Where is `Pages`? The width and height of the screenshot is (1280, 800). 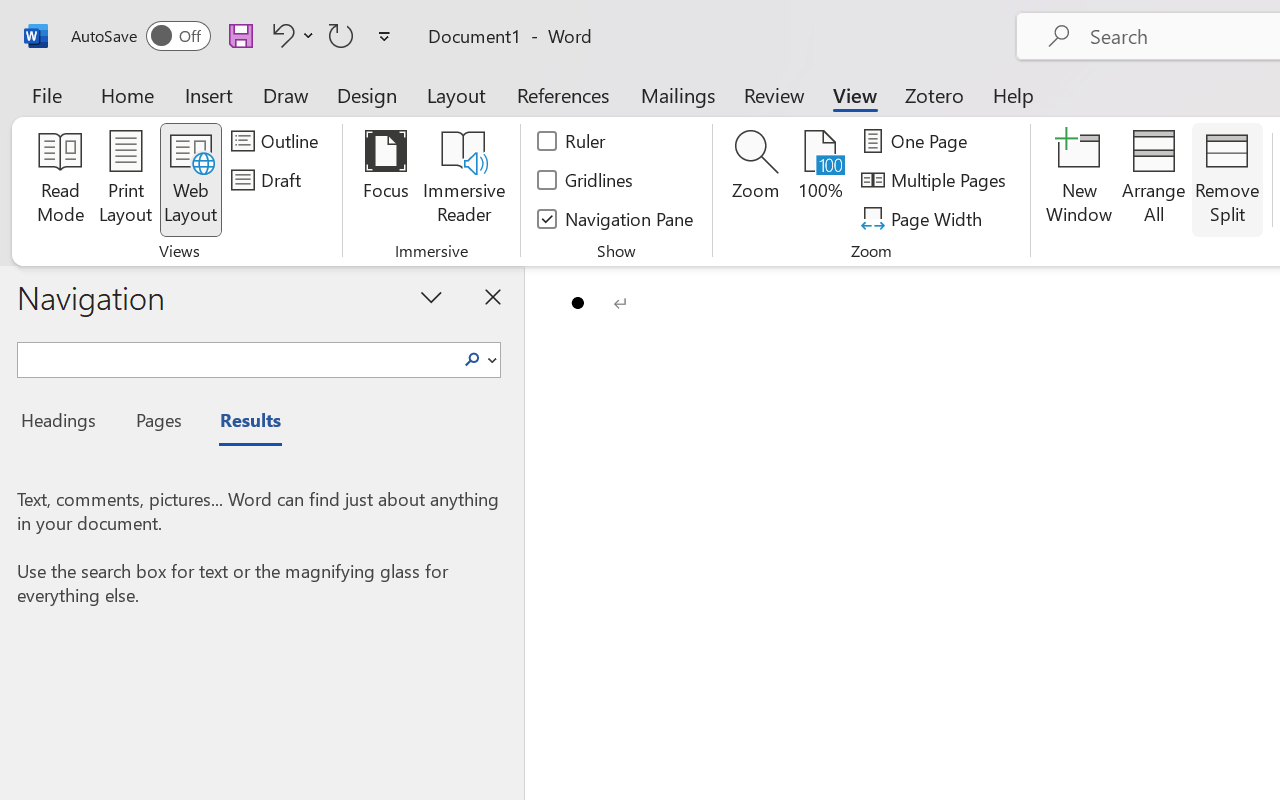 Pages is located at coordinates (156, 423).